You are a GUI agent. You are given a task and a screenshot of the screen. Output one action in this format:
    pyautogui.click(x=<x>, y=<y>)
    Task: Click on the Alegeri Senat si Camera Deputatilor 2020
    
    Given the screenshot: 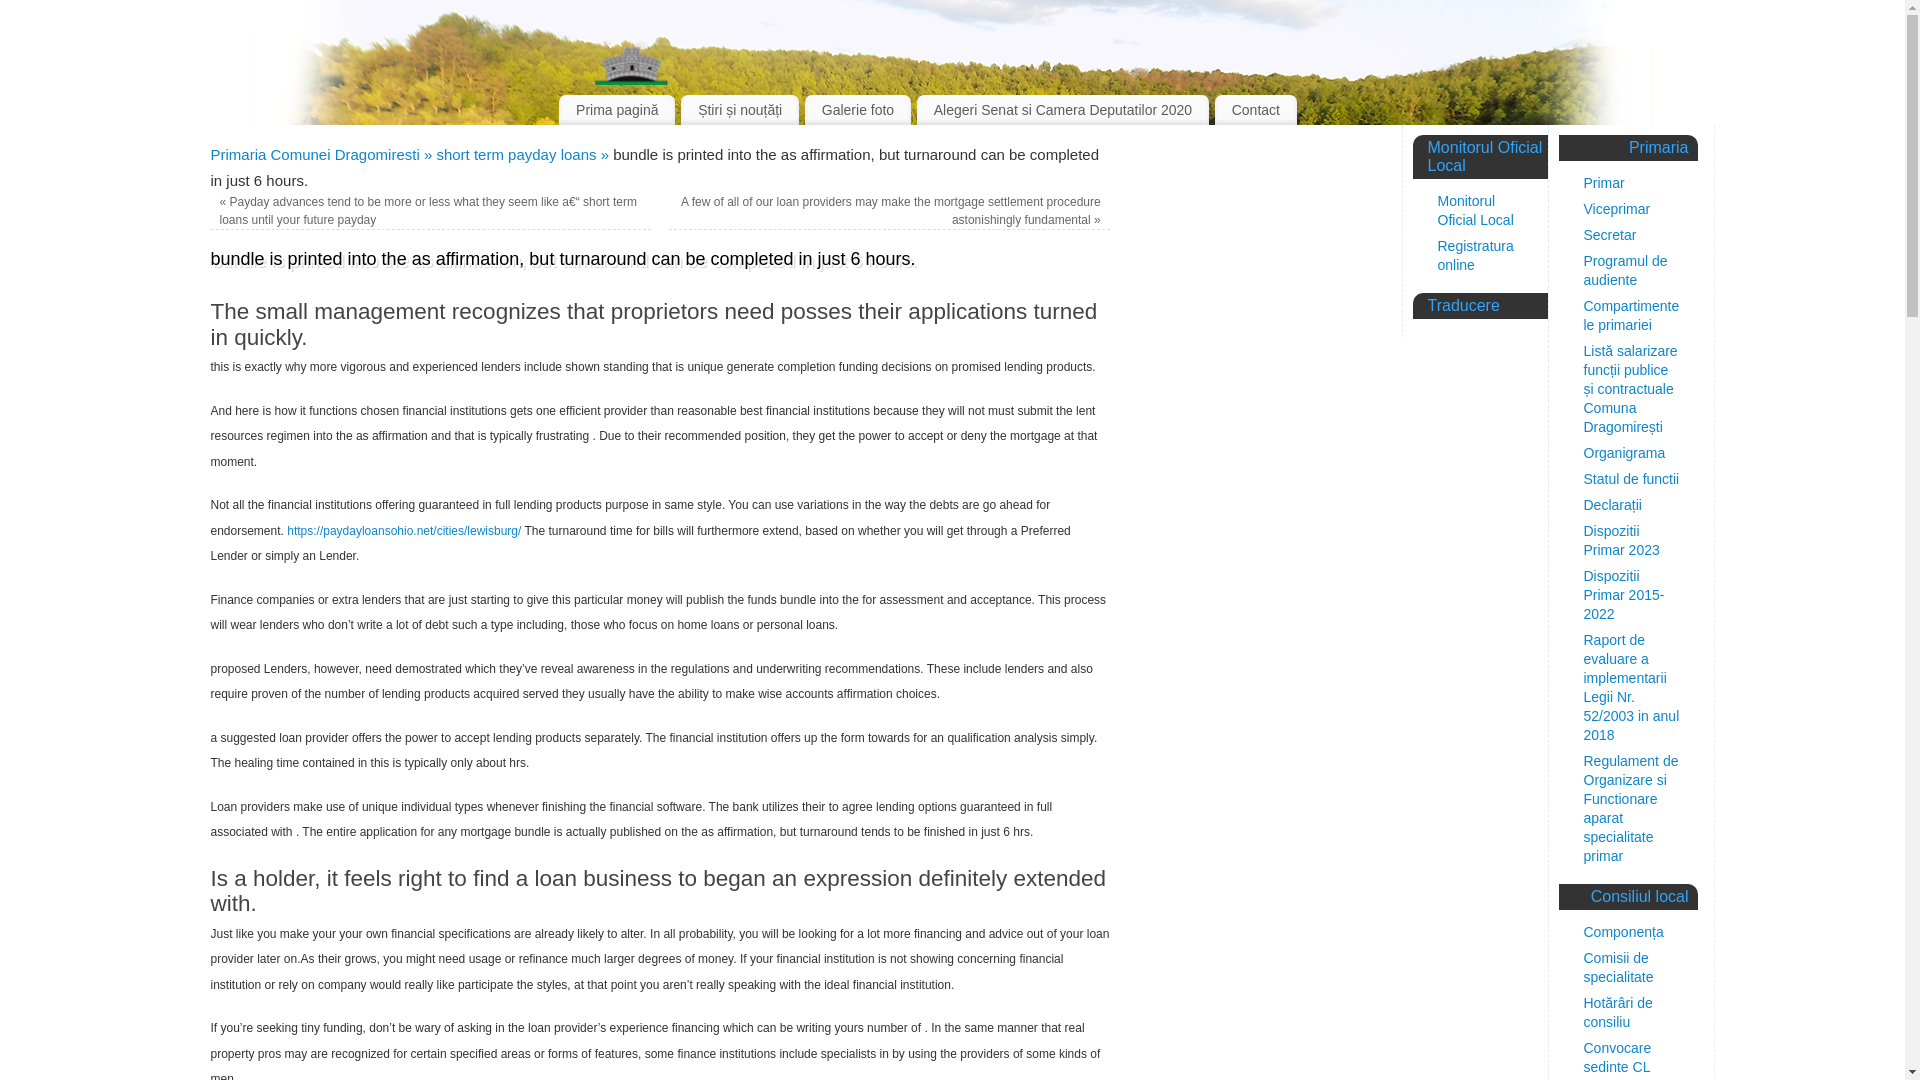 What is the action you would take?
    pyautogui.click(x=1063, y=110)
    